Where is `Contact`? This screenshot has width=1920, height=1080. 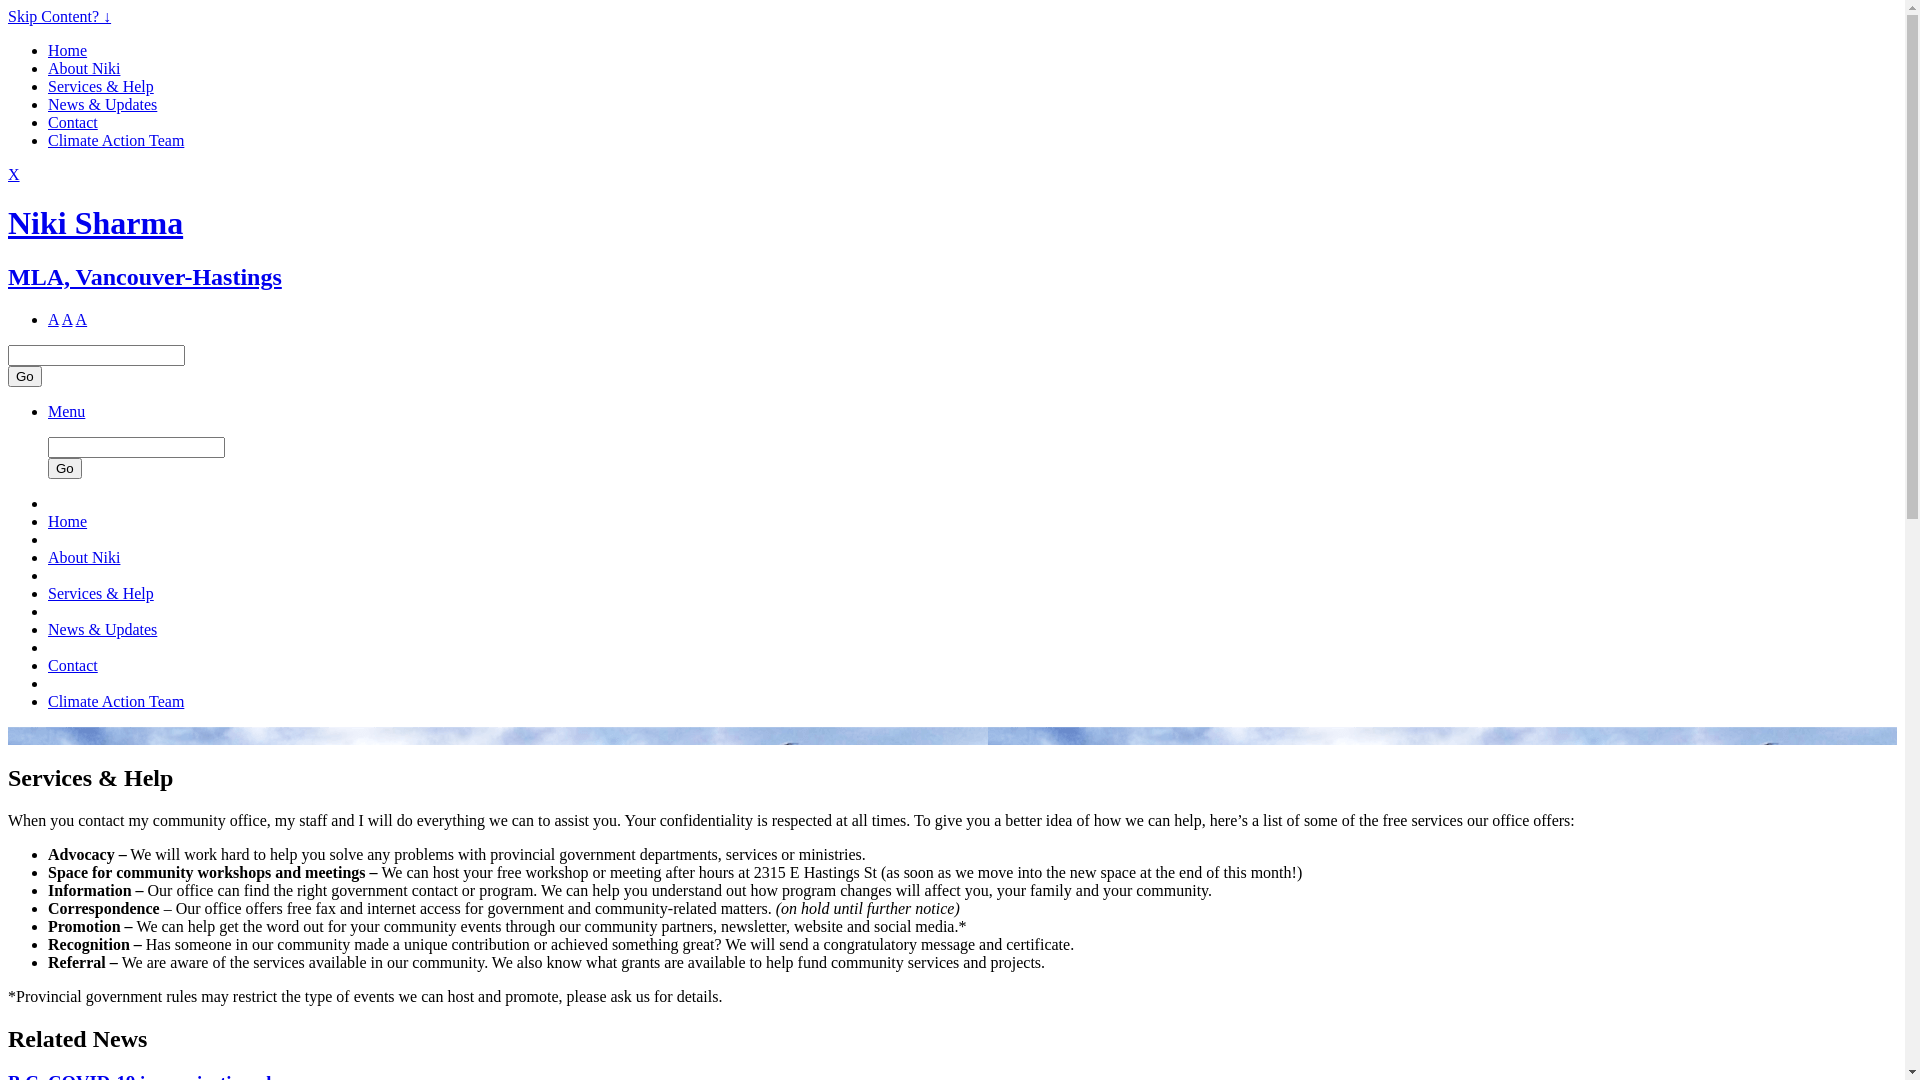 Contact is located at coordinates (73, 666).